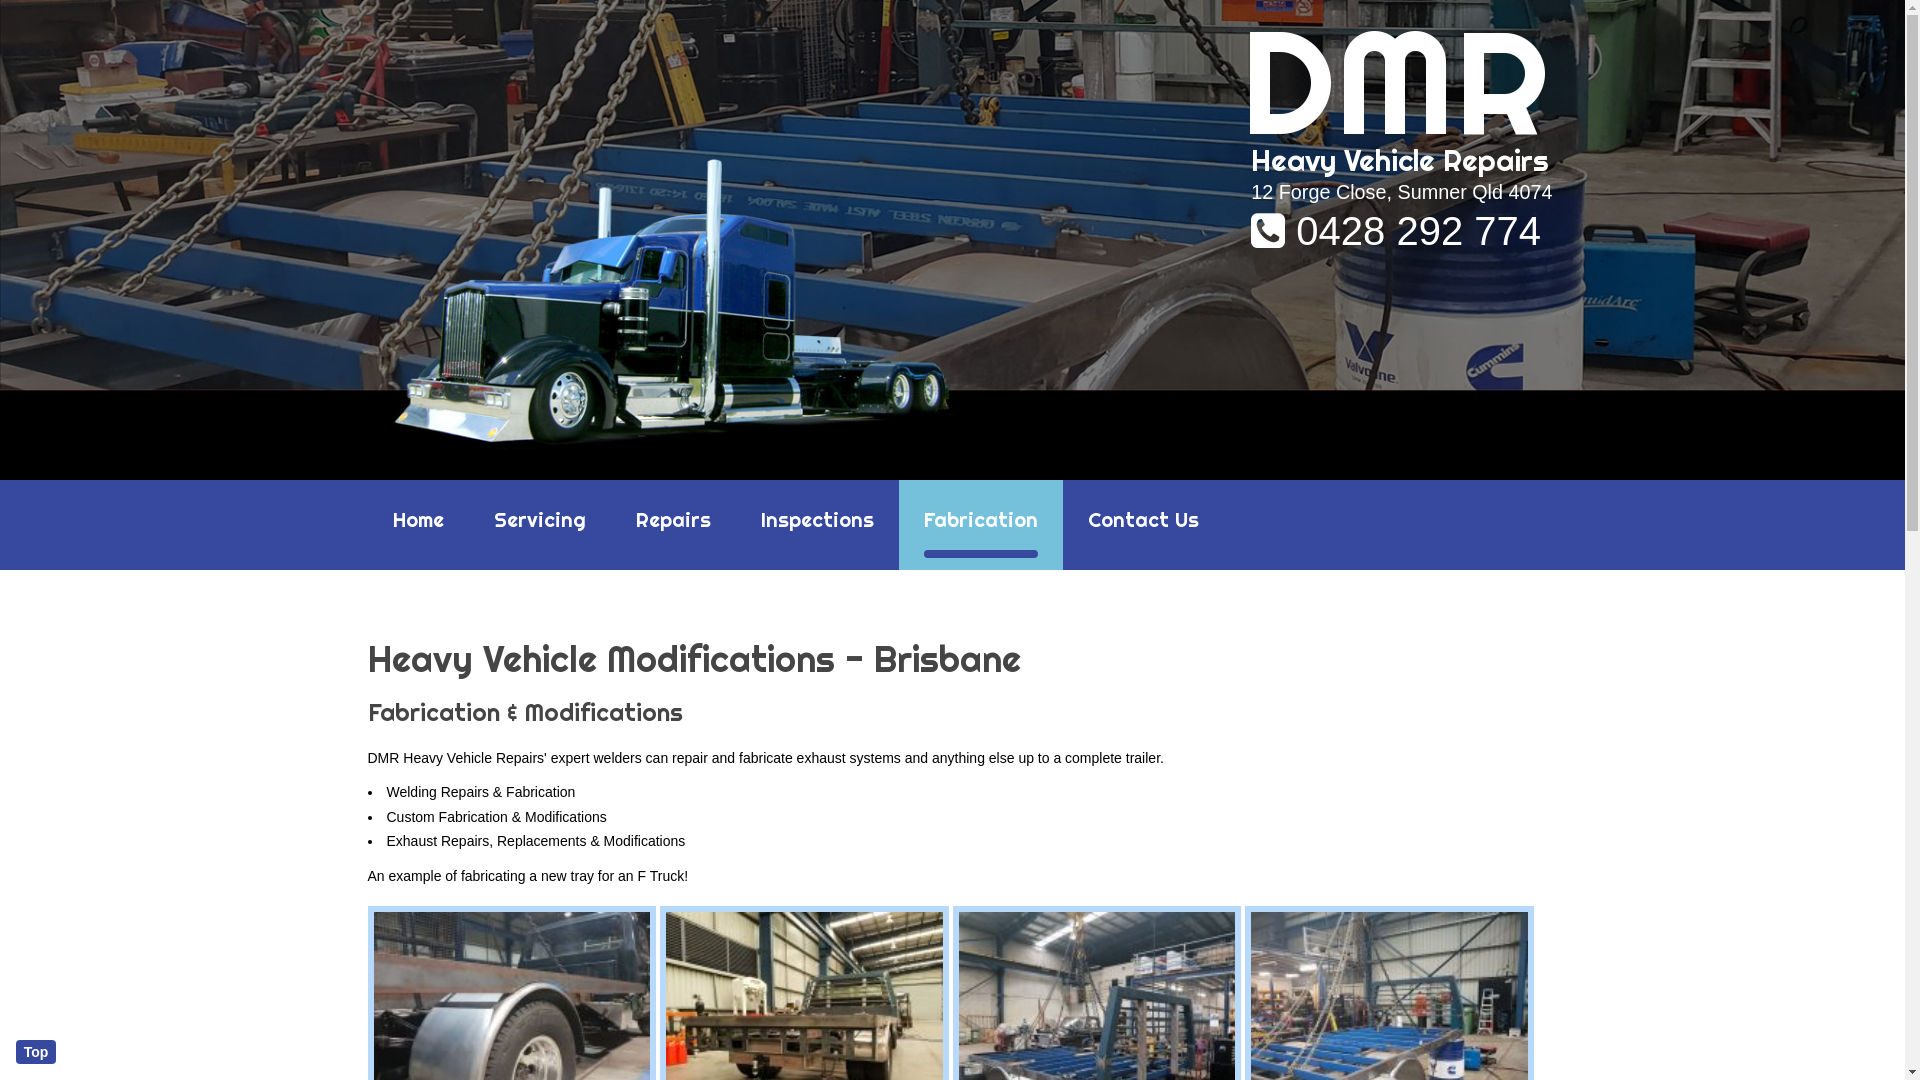  I want to click on Repairs, so click(672, 525).